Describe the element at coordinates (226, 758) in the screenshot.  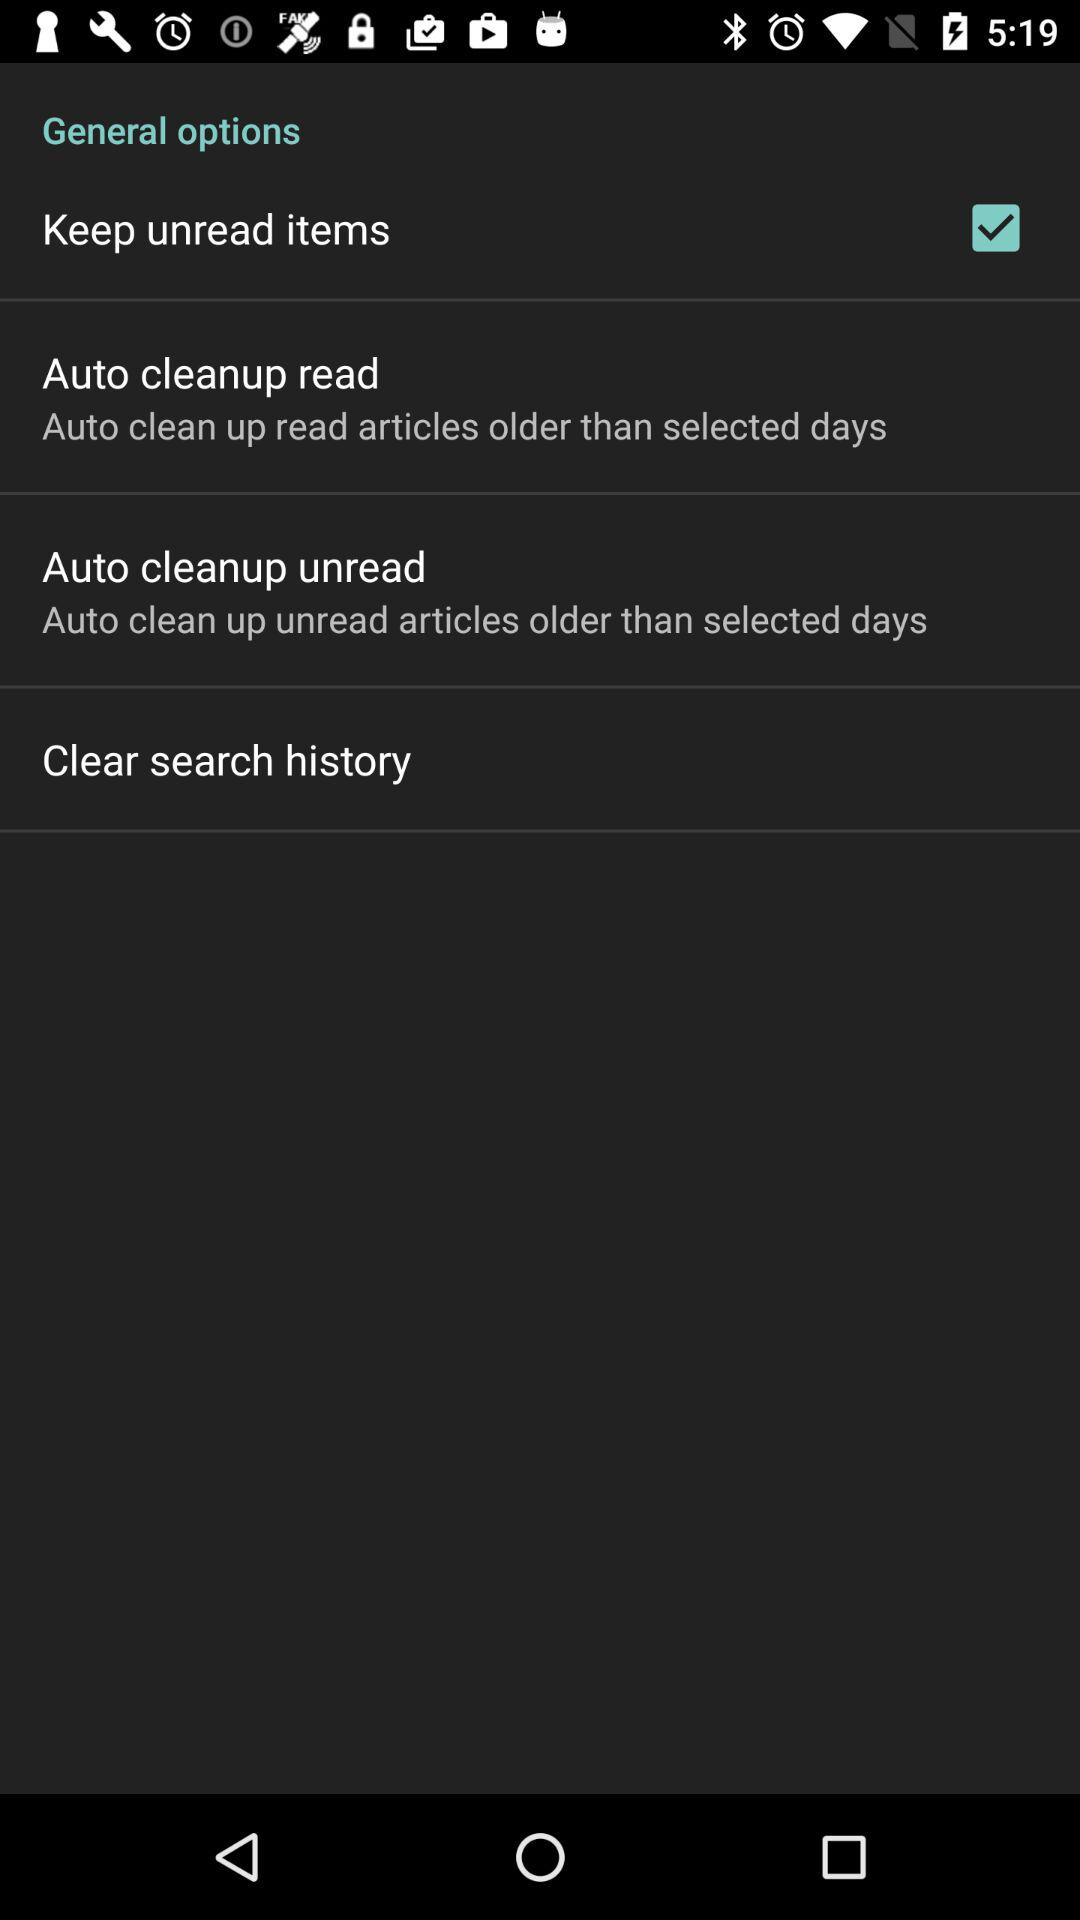
I see `launch item below auto clean up item` at that location.